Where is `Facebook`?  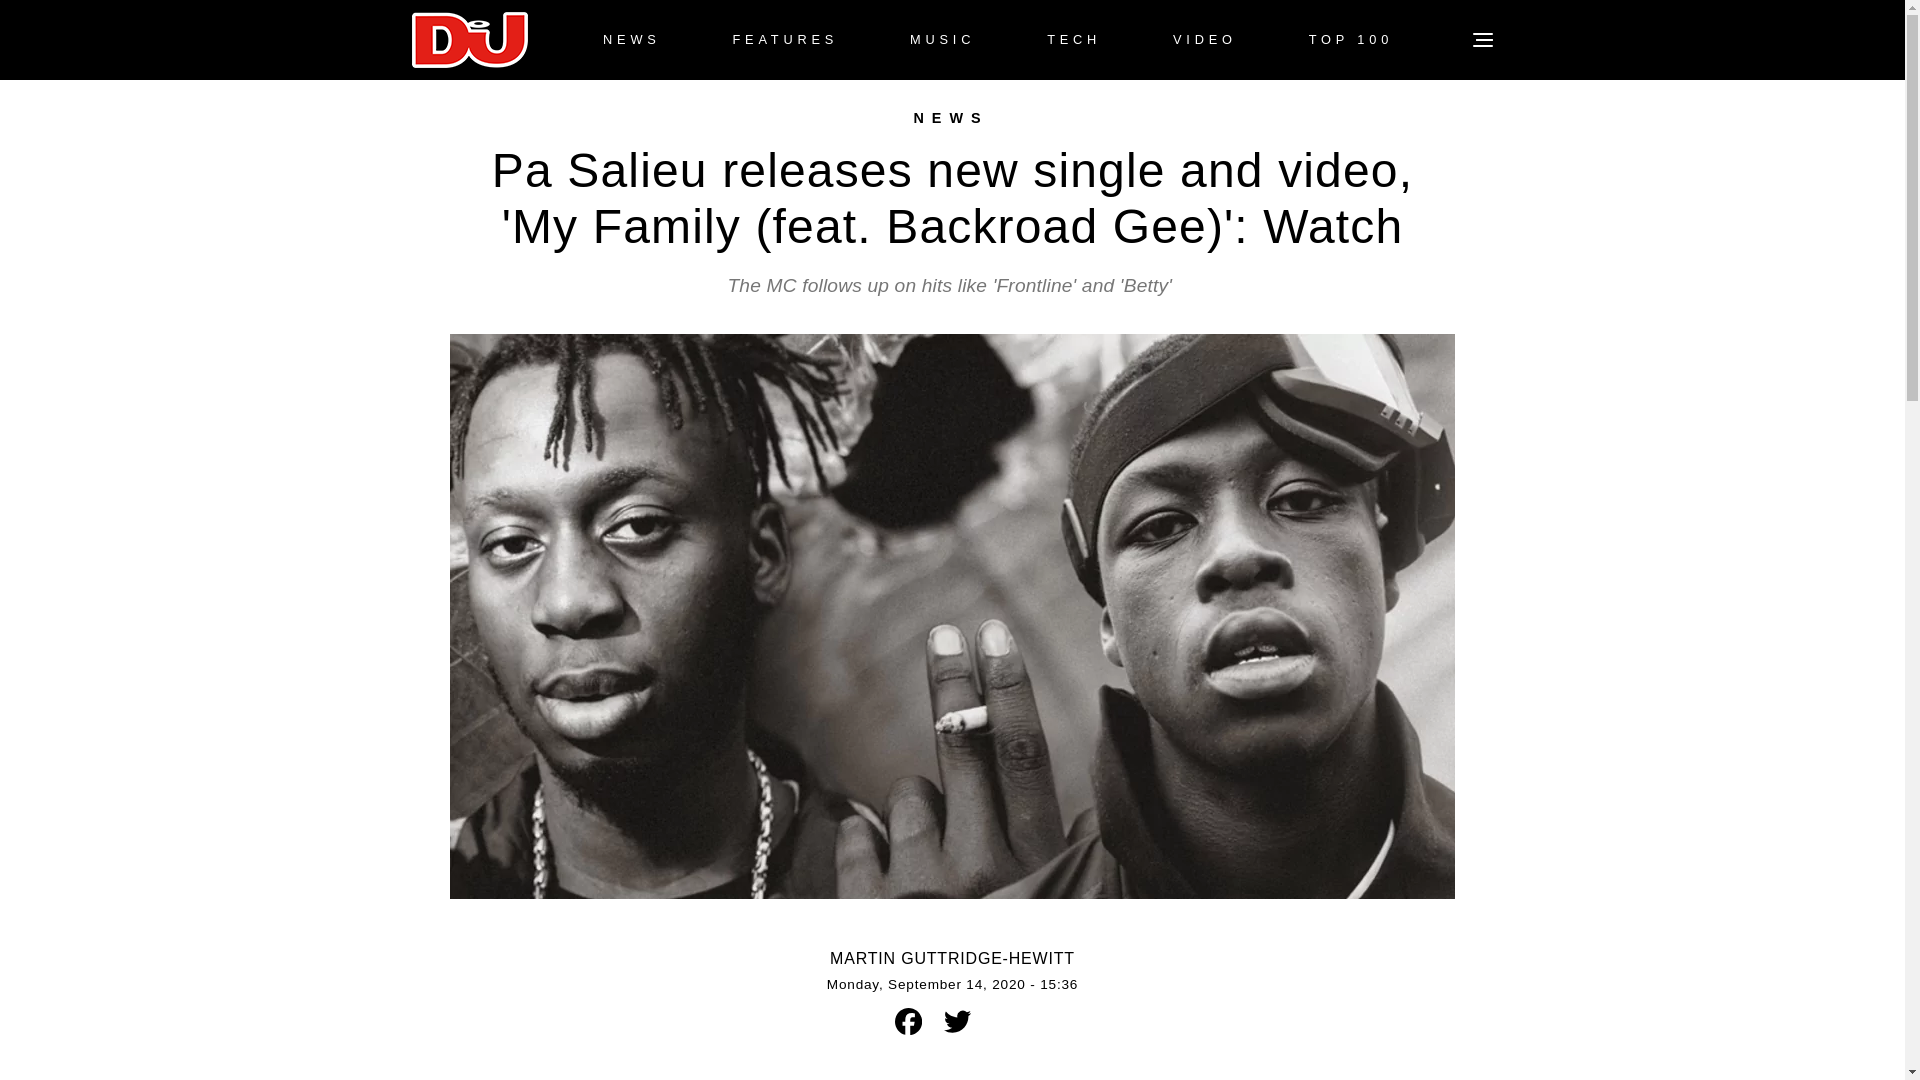
Facebook is located at coordinates (908, 1021).